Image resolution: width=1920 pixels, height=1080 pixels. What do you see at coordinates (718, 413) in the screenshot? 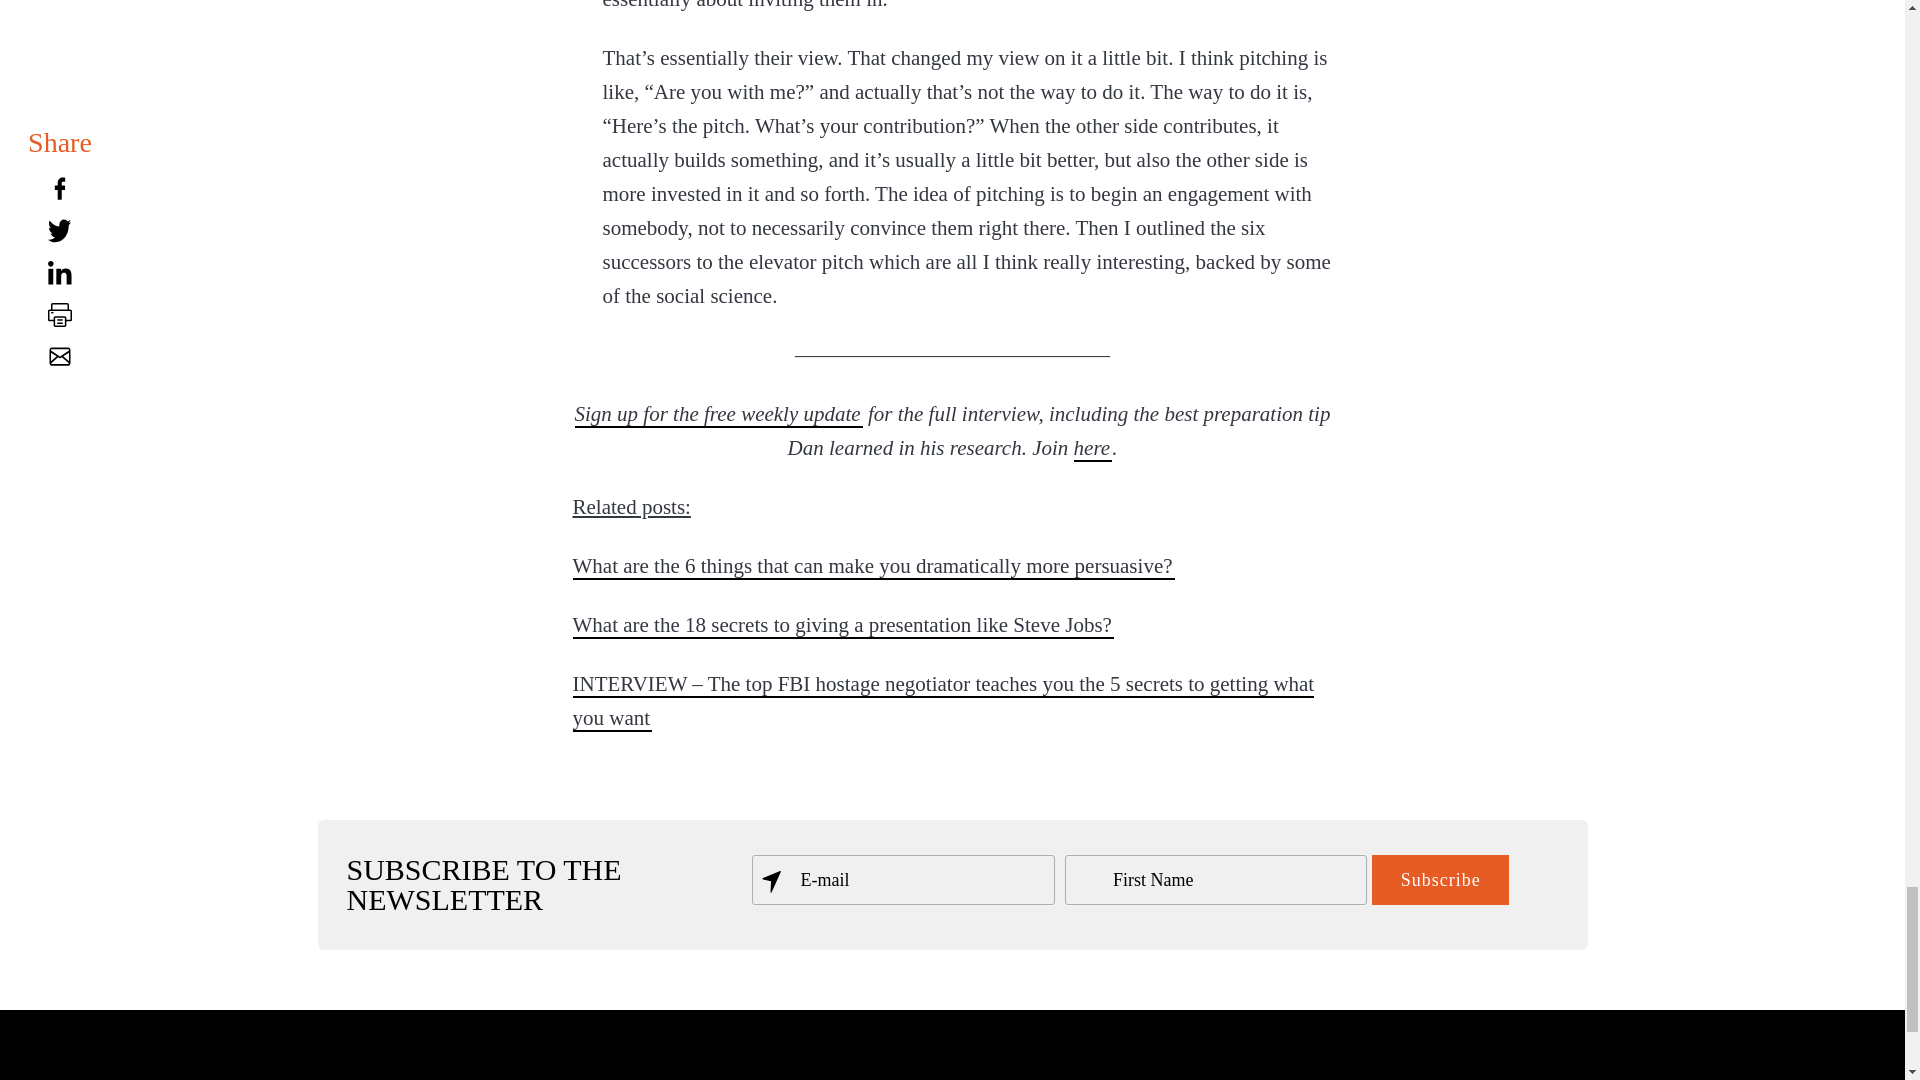
I see `Sign up for the free weekly update` at bounding box center [718, 413].